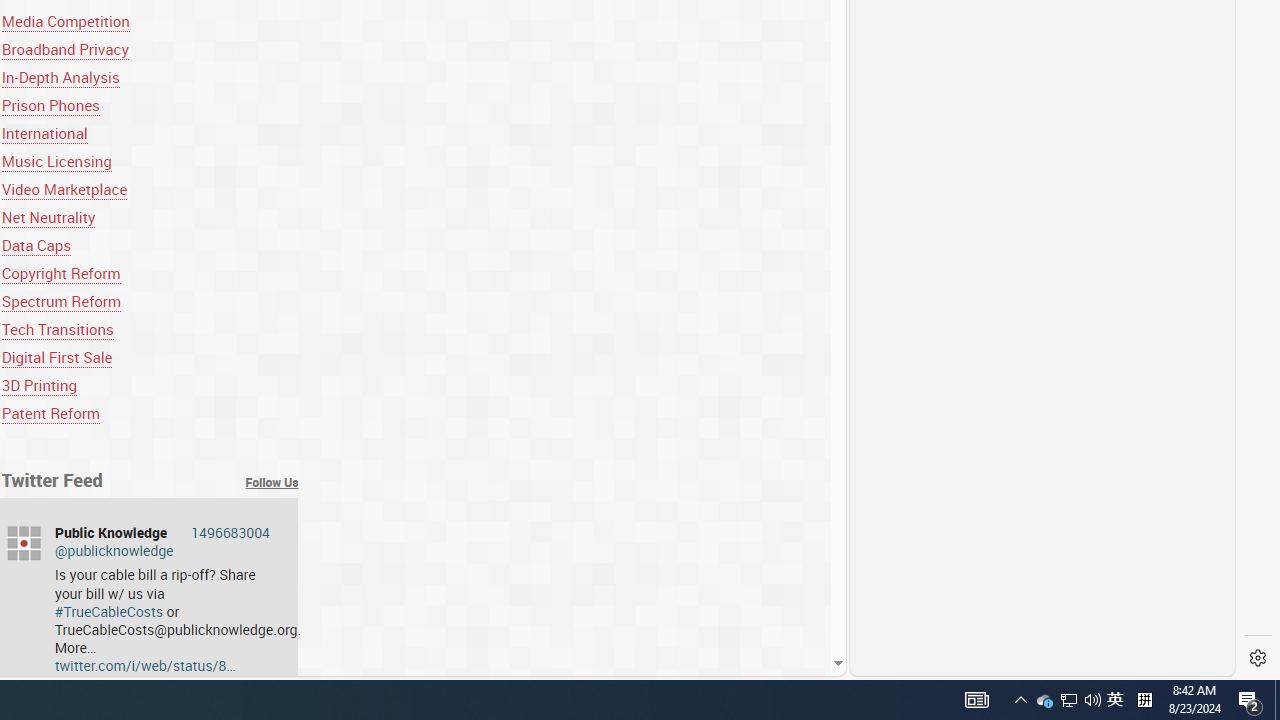 Image resolution: width=1280 pixels, height=720 pixels. I want to click on Data Caps, so click(36, 245).